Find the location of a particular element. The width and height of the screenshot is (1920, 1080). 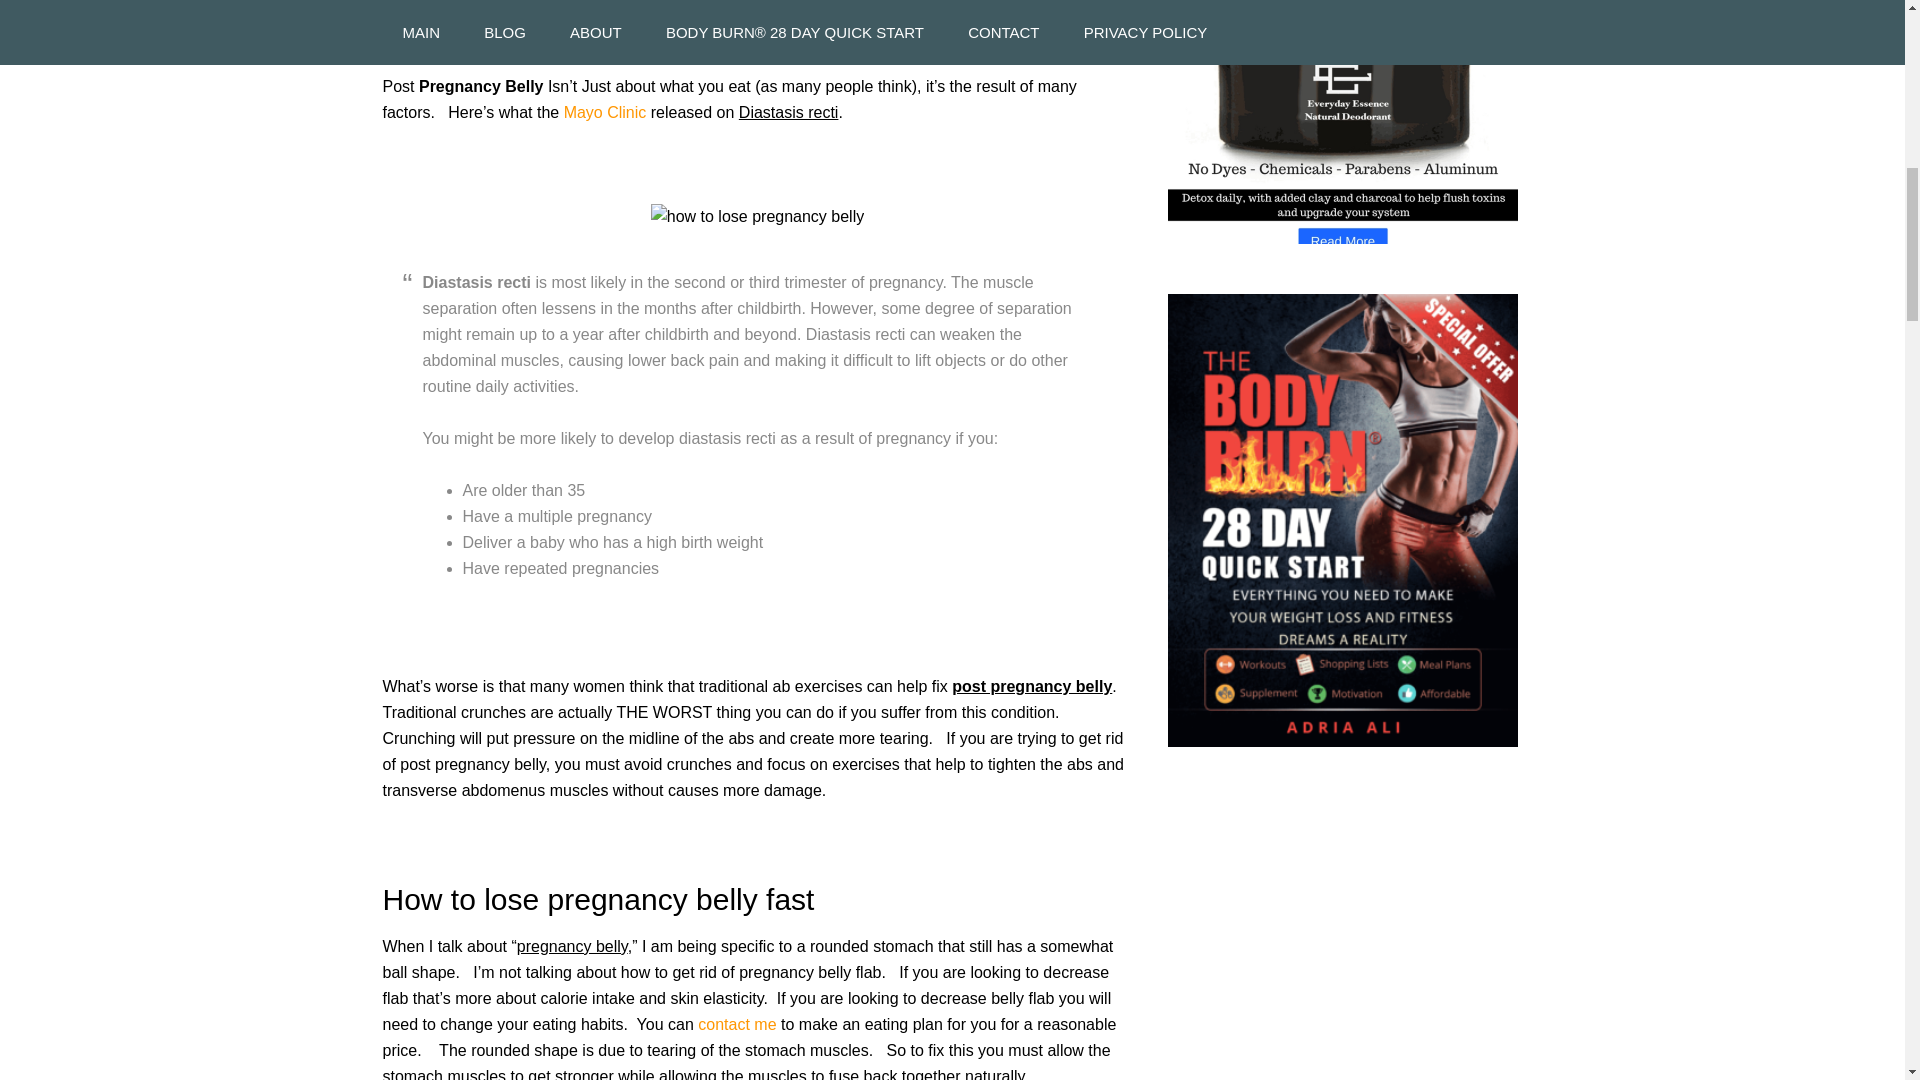

Mayo Clinic is located at coordinates (606, 112).